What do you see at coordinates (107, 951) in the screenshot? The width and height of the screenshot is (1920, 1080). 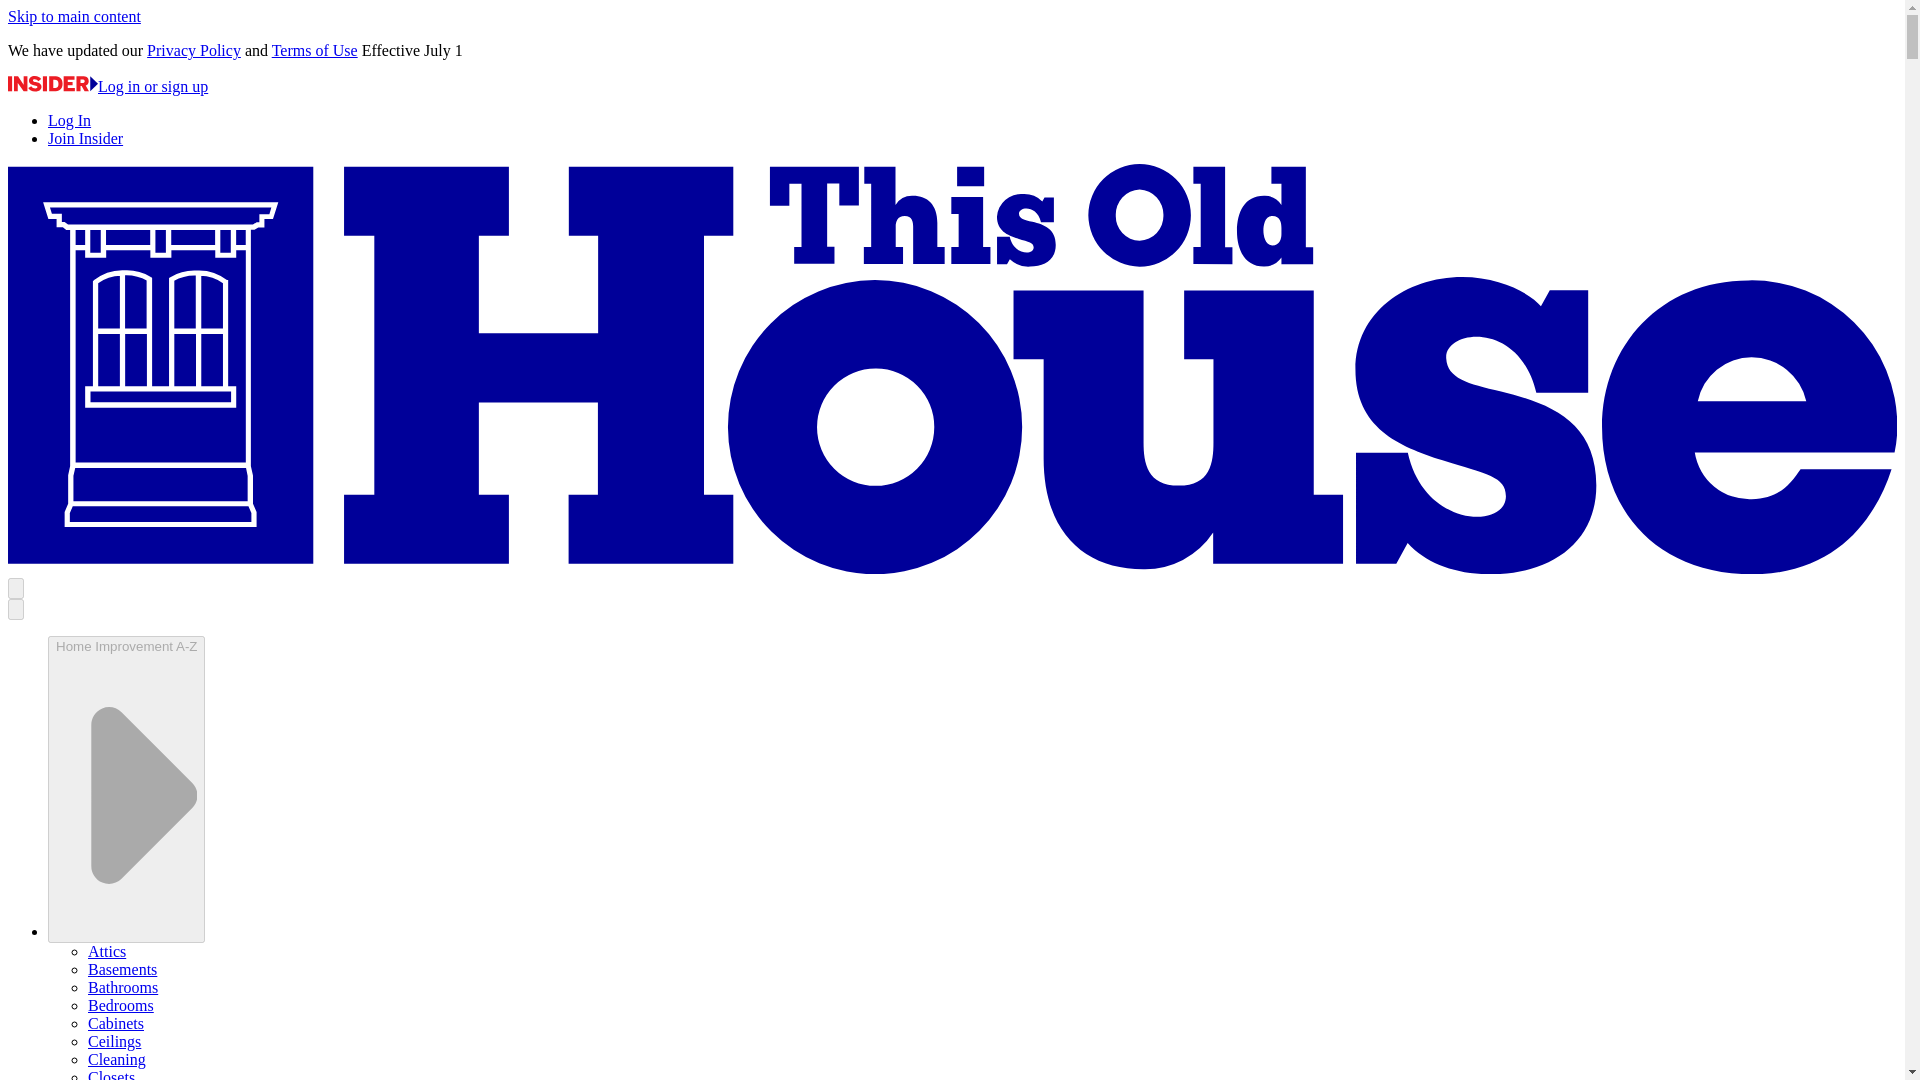 I see `Attics` at bounding box center [107, 951].